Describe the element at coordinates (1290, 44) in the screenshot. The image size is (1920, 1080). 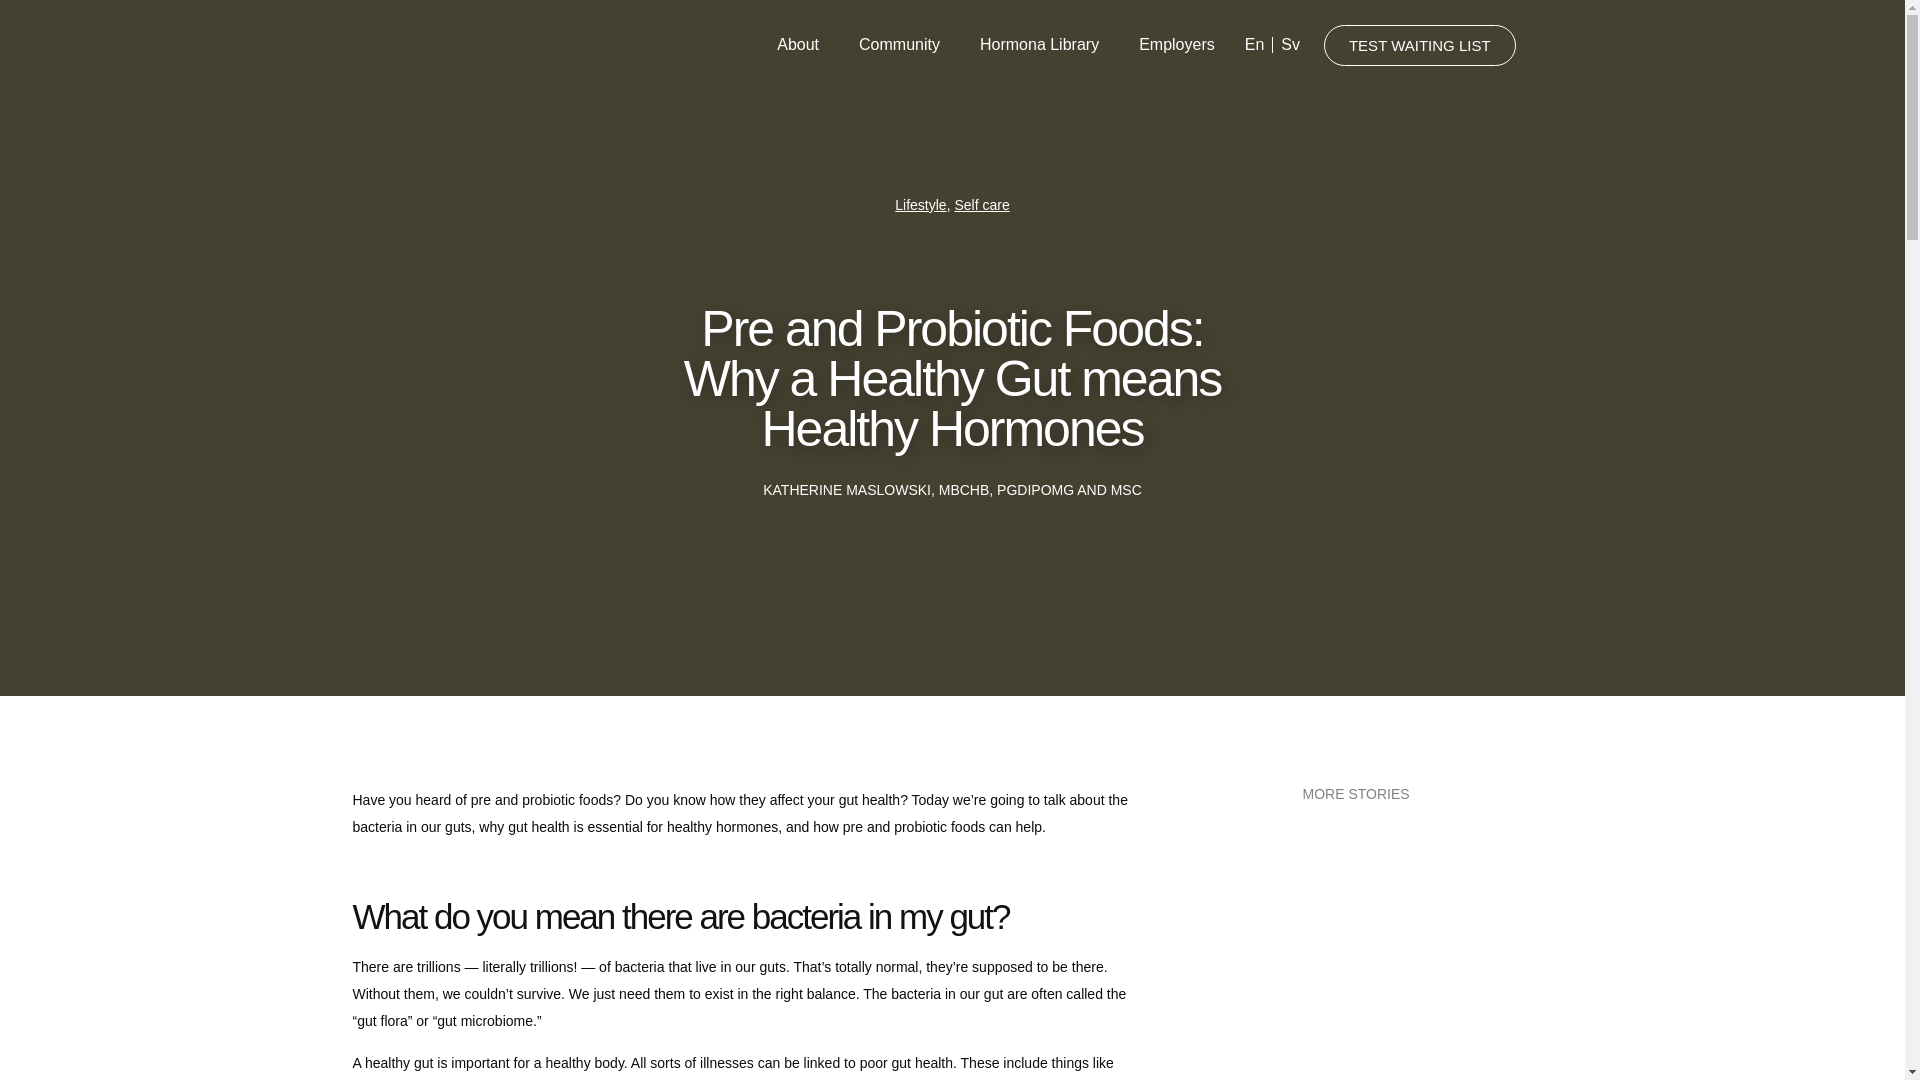
I see `Sv` at that location.